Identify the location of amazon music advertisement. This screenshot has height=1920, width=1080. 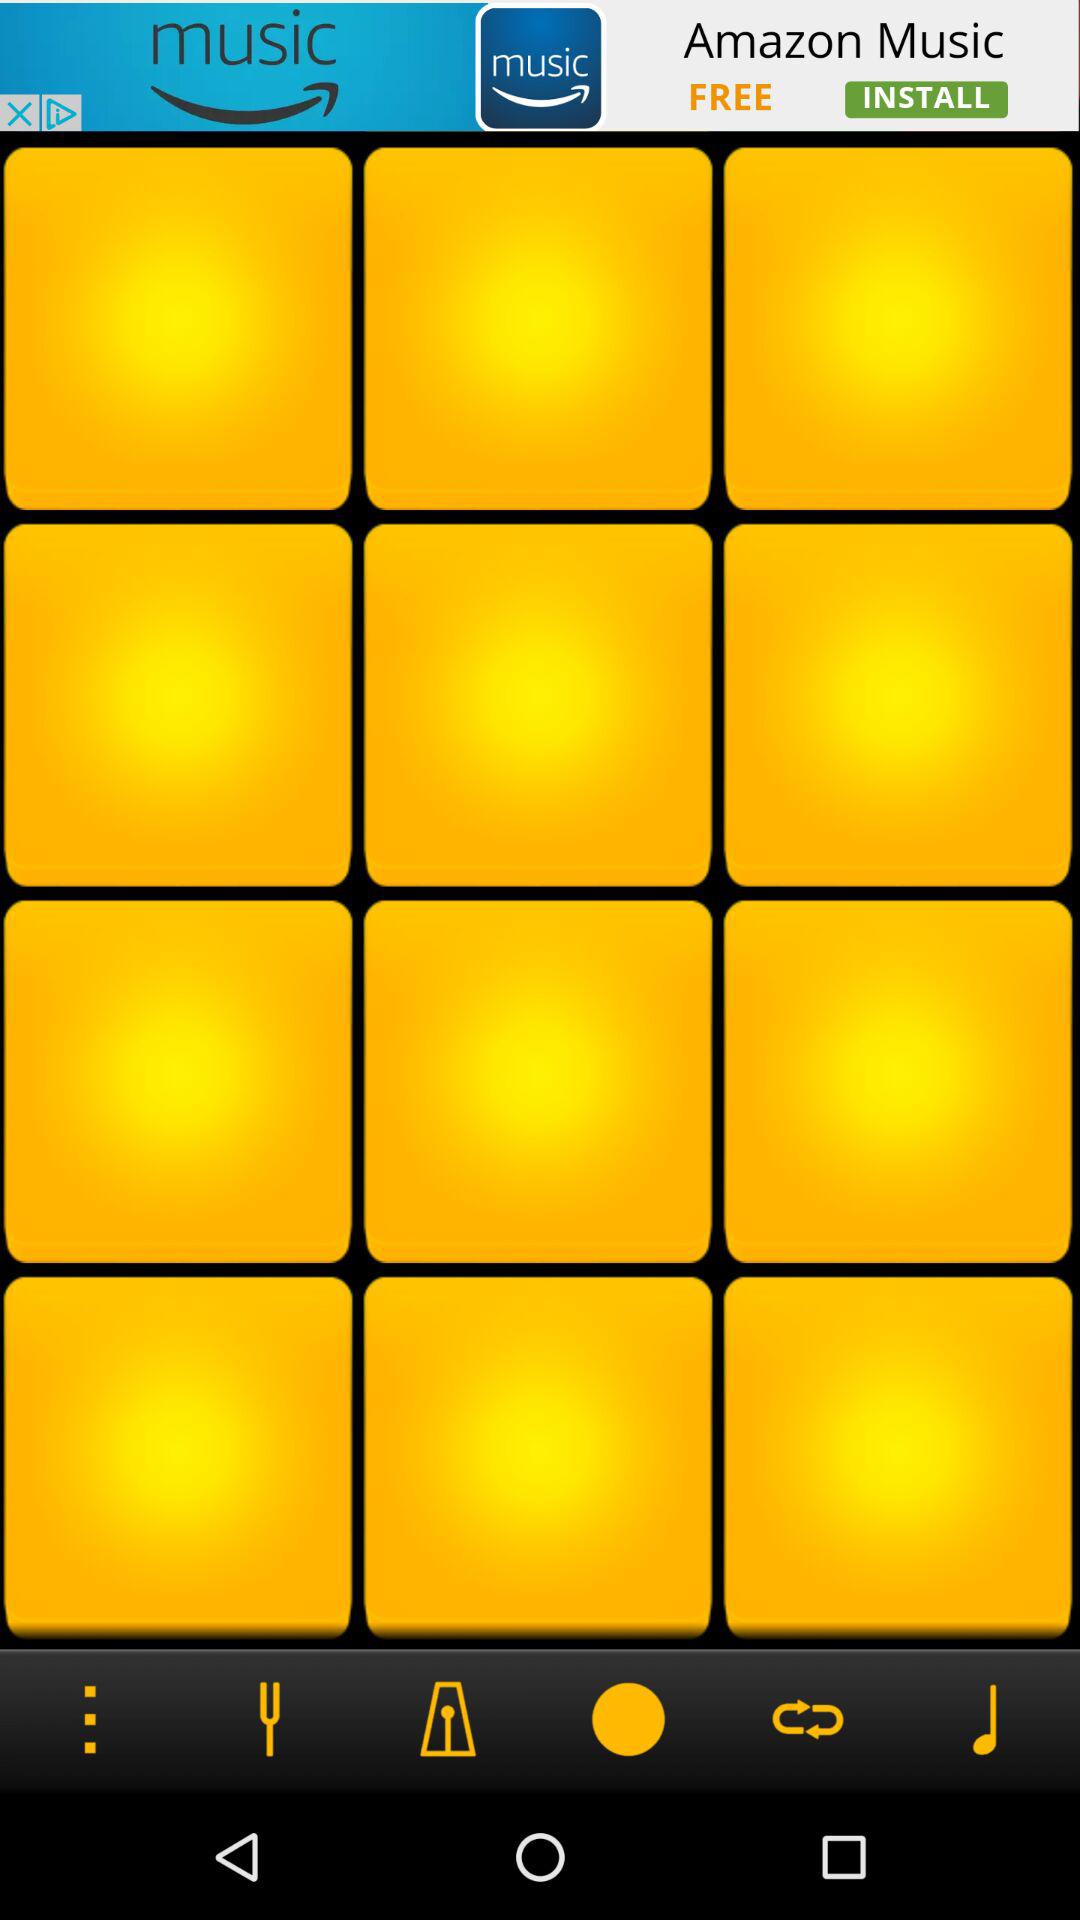
(540, 66).